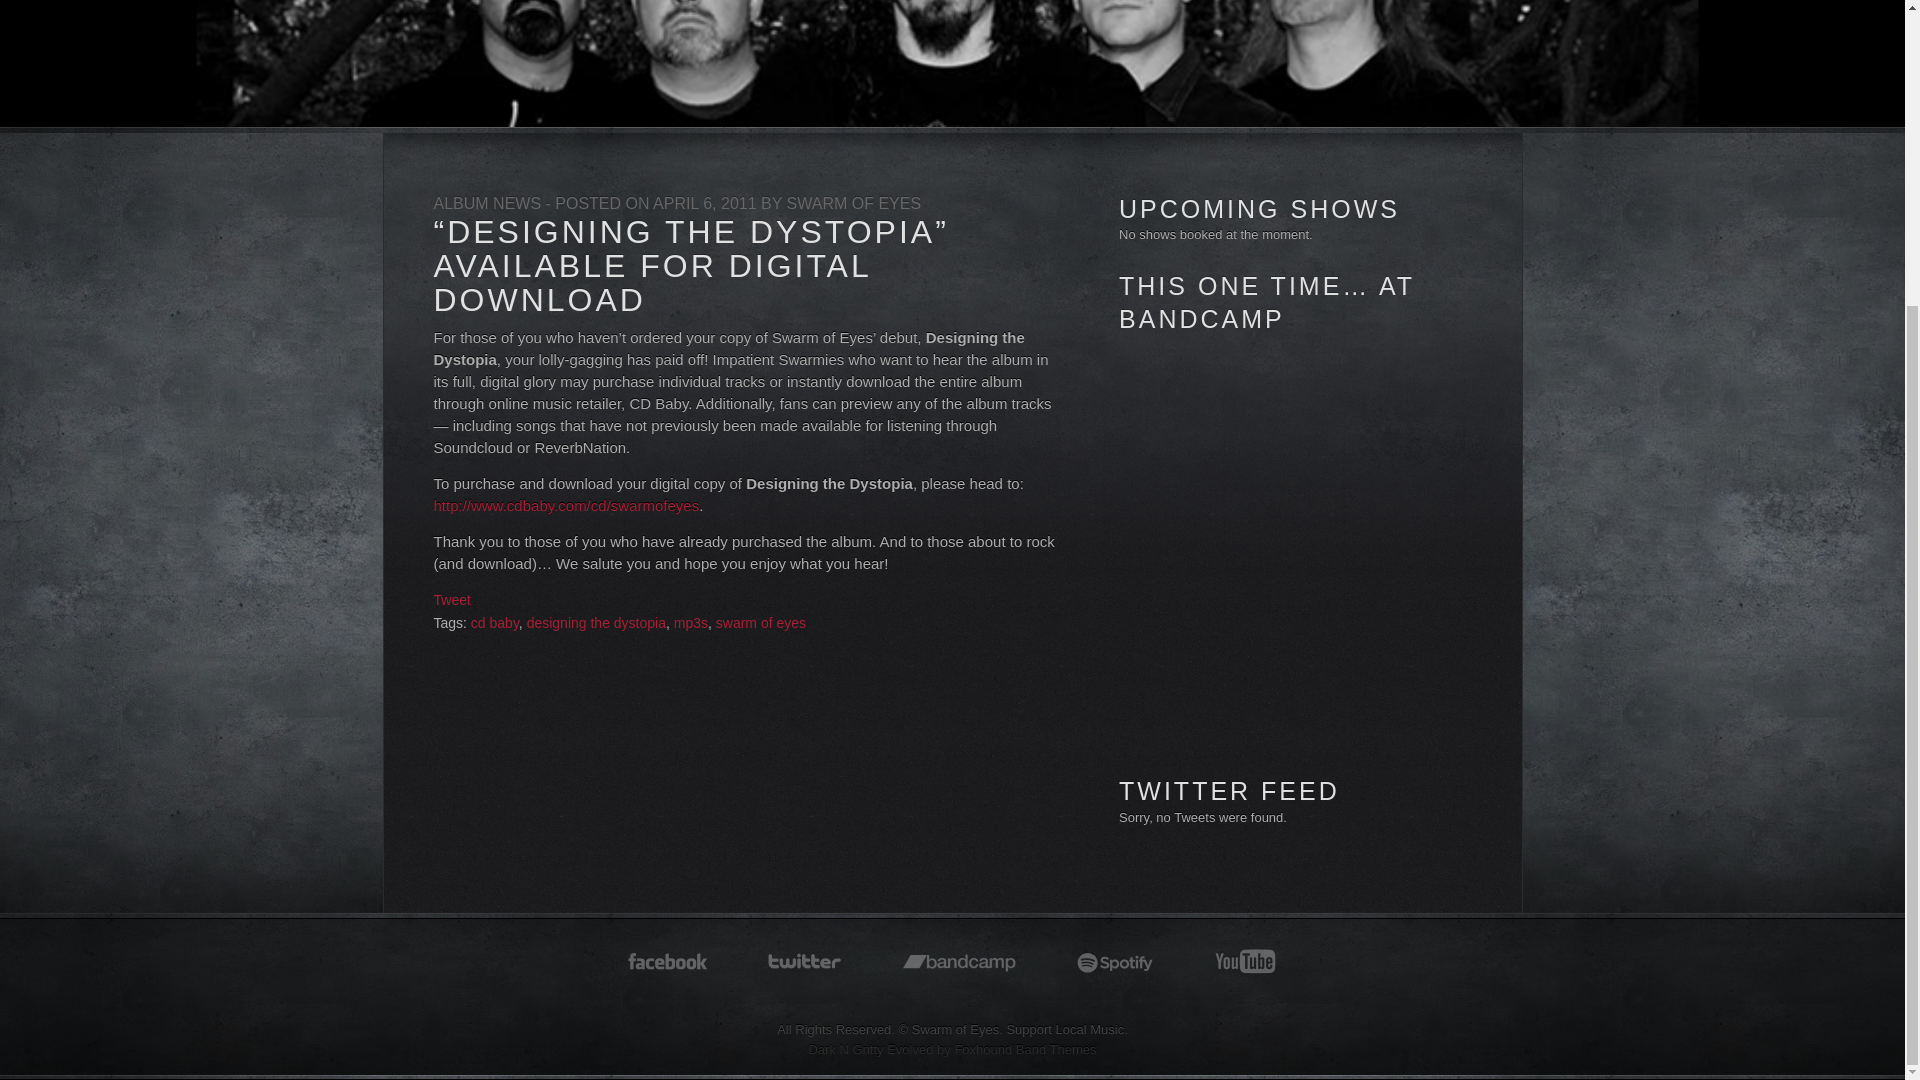  Describe the element at coordinates (452, 600) in the screenshot. I see `Tweet` at that location.